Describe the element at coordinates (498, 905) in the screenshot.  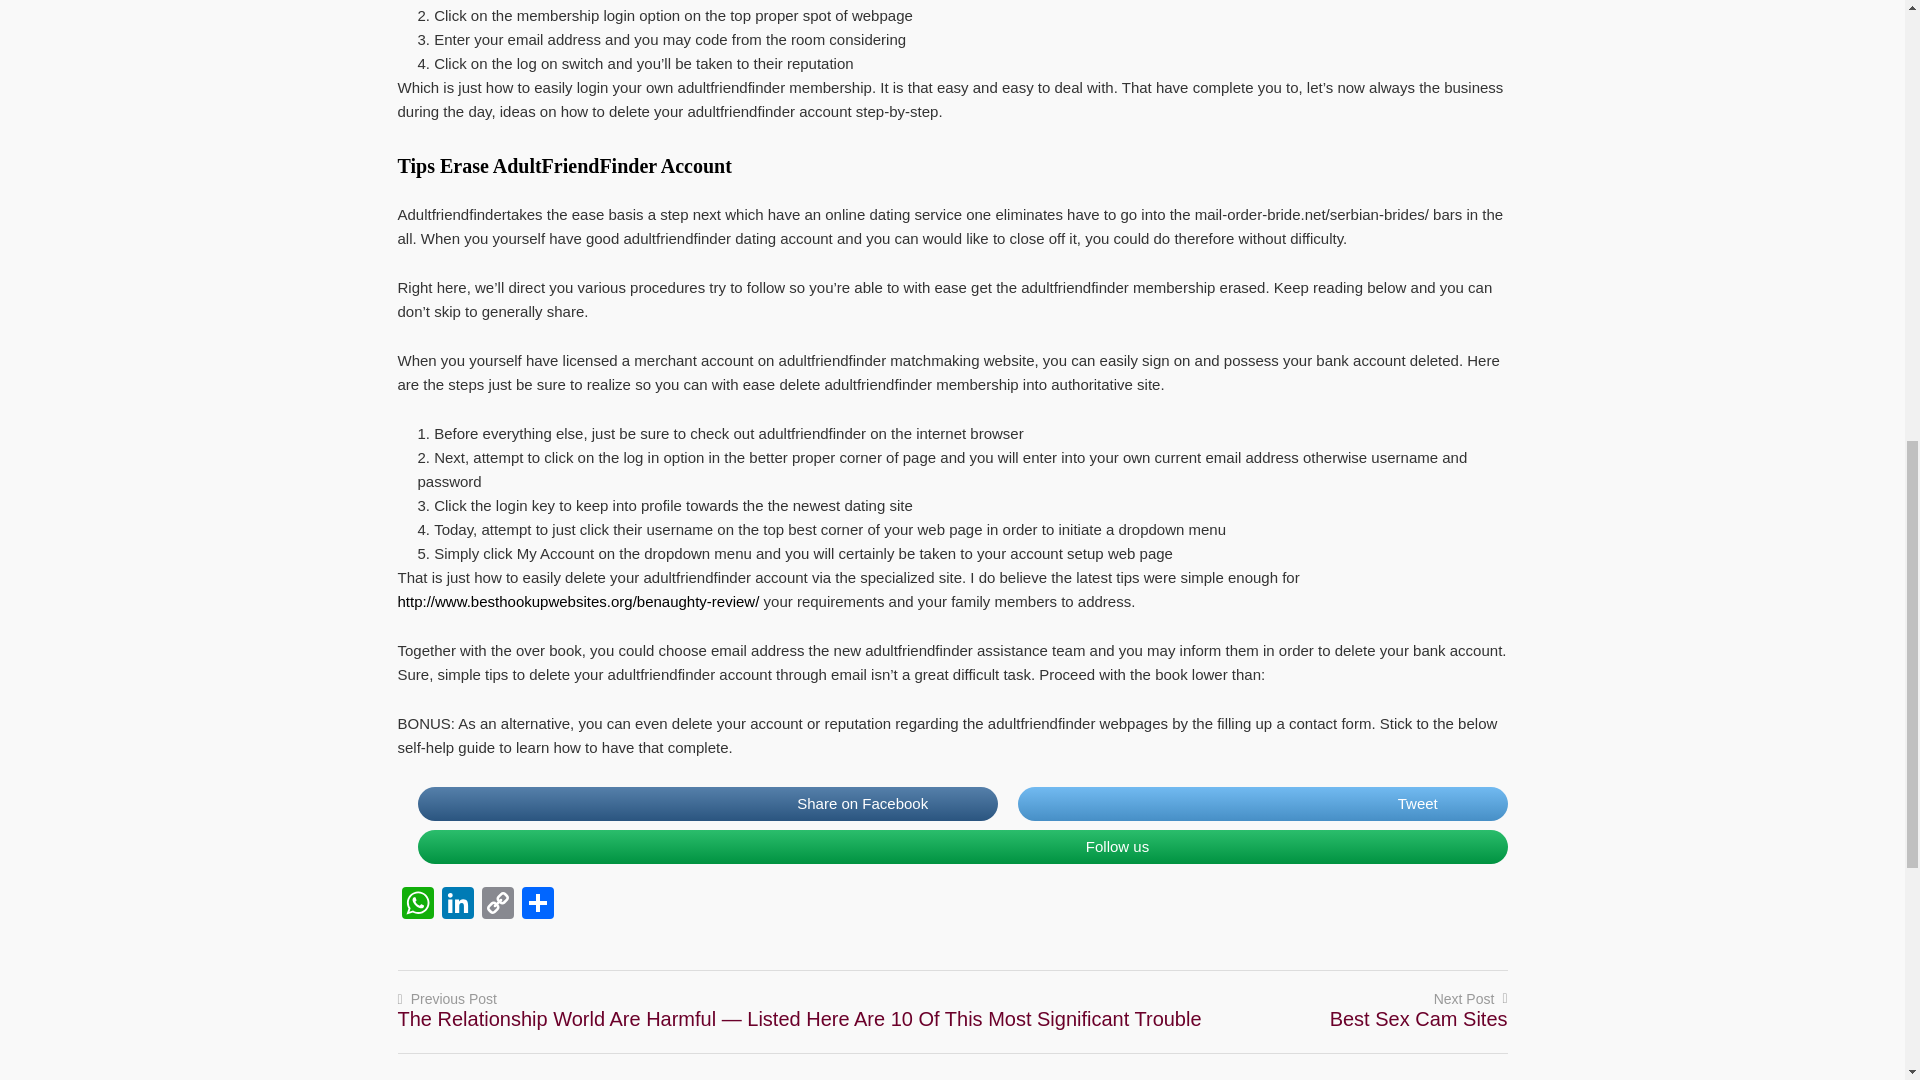
I see `Copy Link` at that location.